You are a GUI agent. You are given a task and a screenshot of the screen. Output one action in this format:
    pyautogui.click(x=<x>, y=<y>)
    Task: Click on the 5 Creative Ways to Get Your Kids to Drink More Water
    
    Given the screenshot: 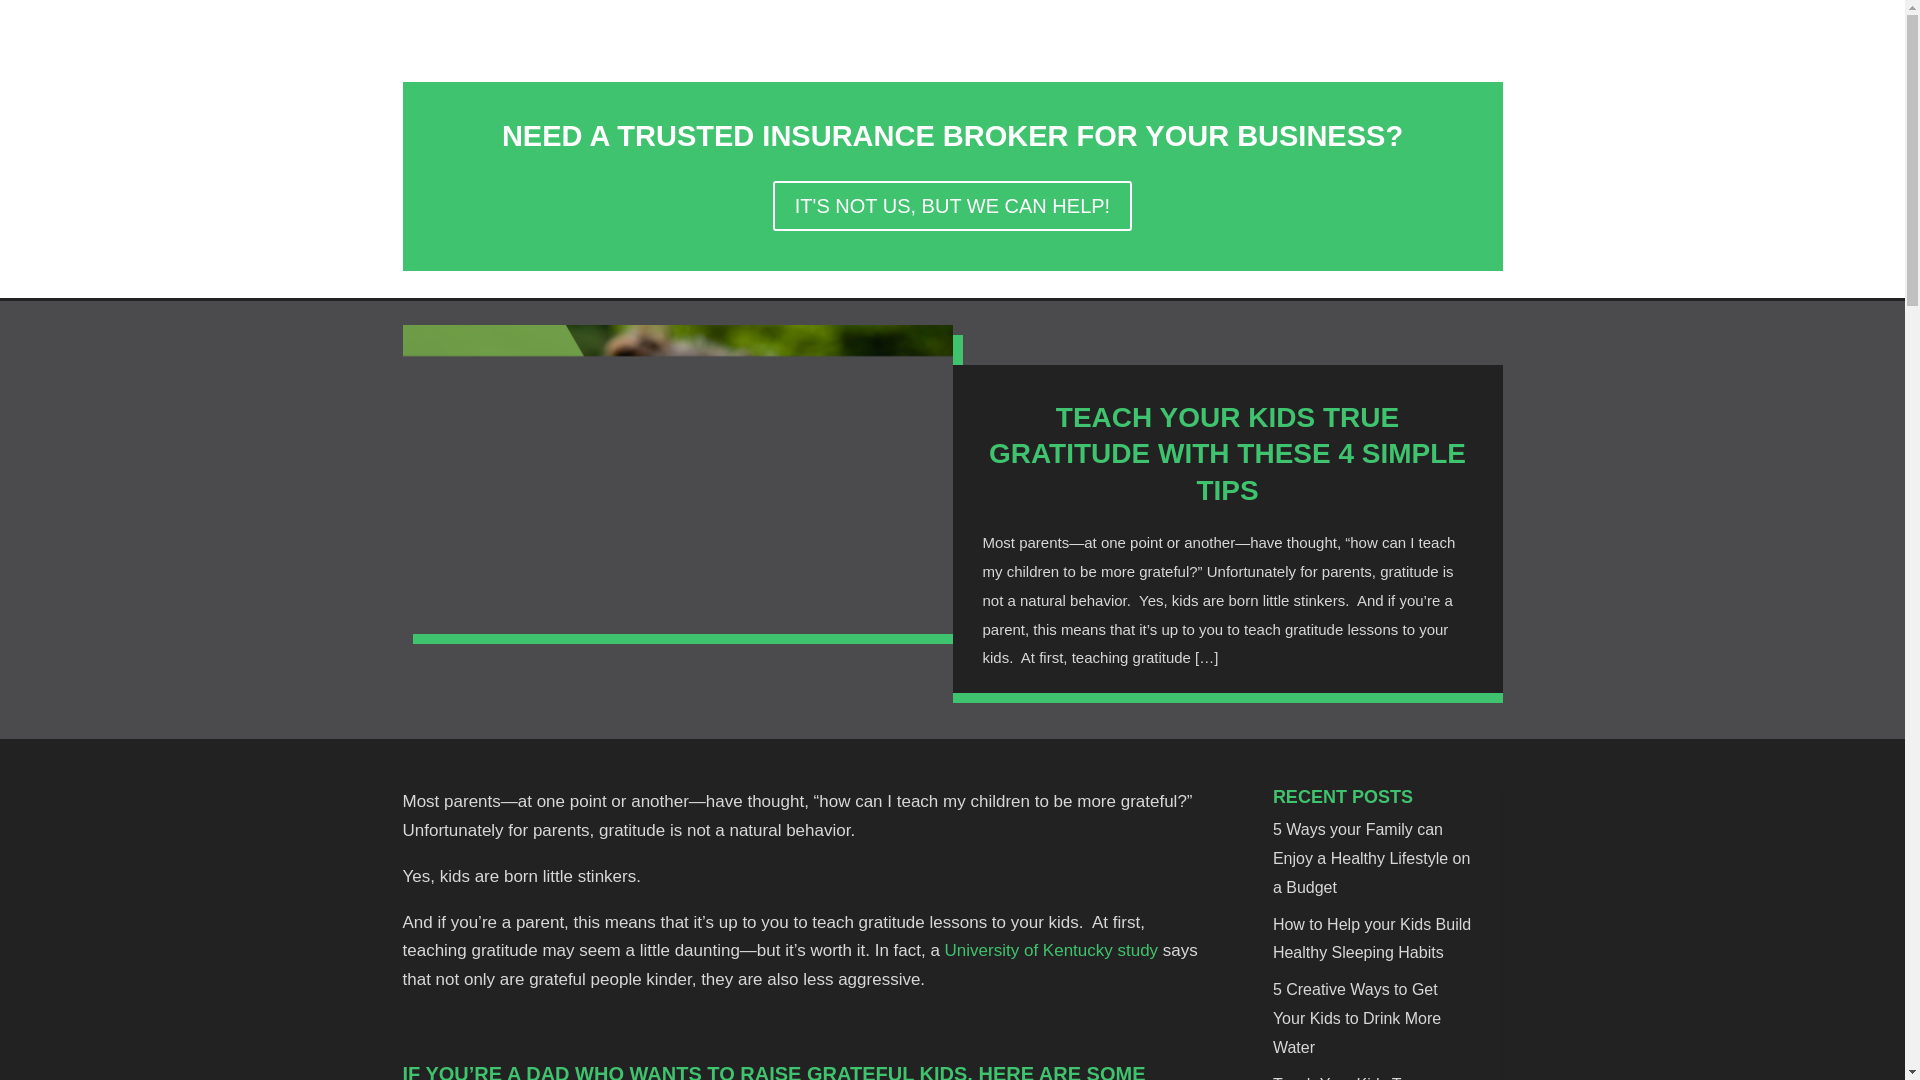 What is the action you would take?
    pyautogui.click(x=1356, y=1018)
    